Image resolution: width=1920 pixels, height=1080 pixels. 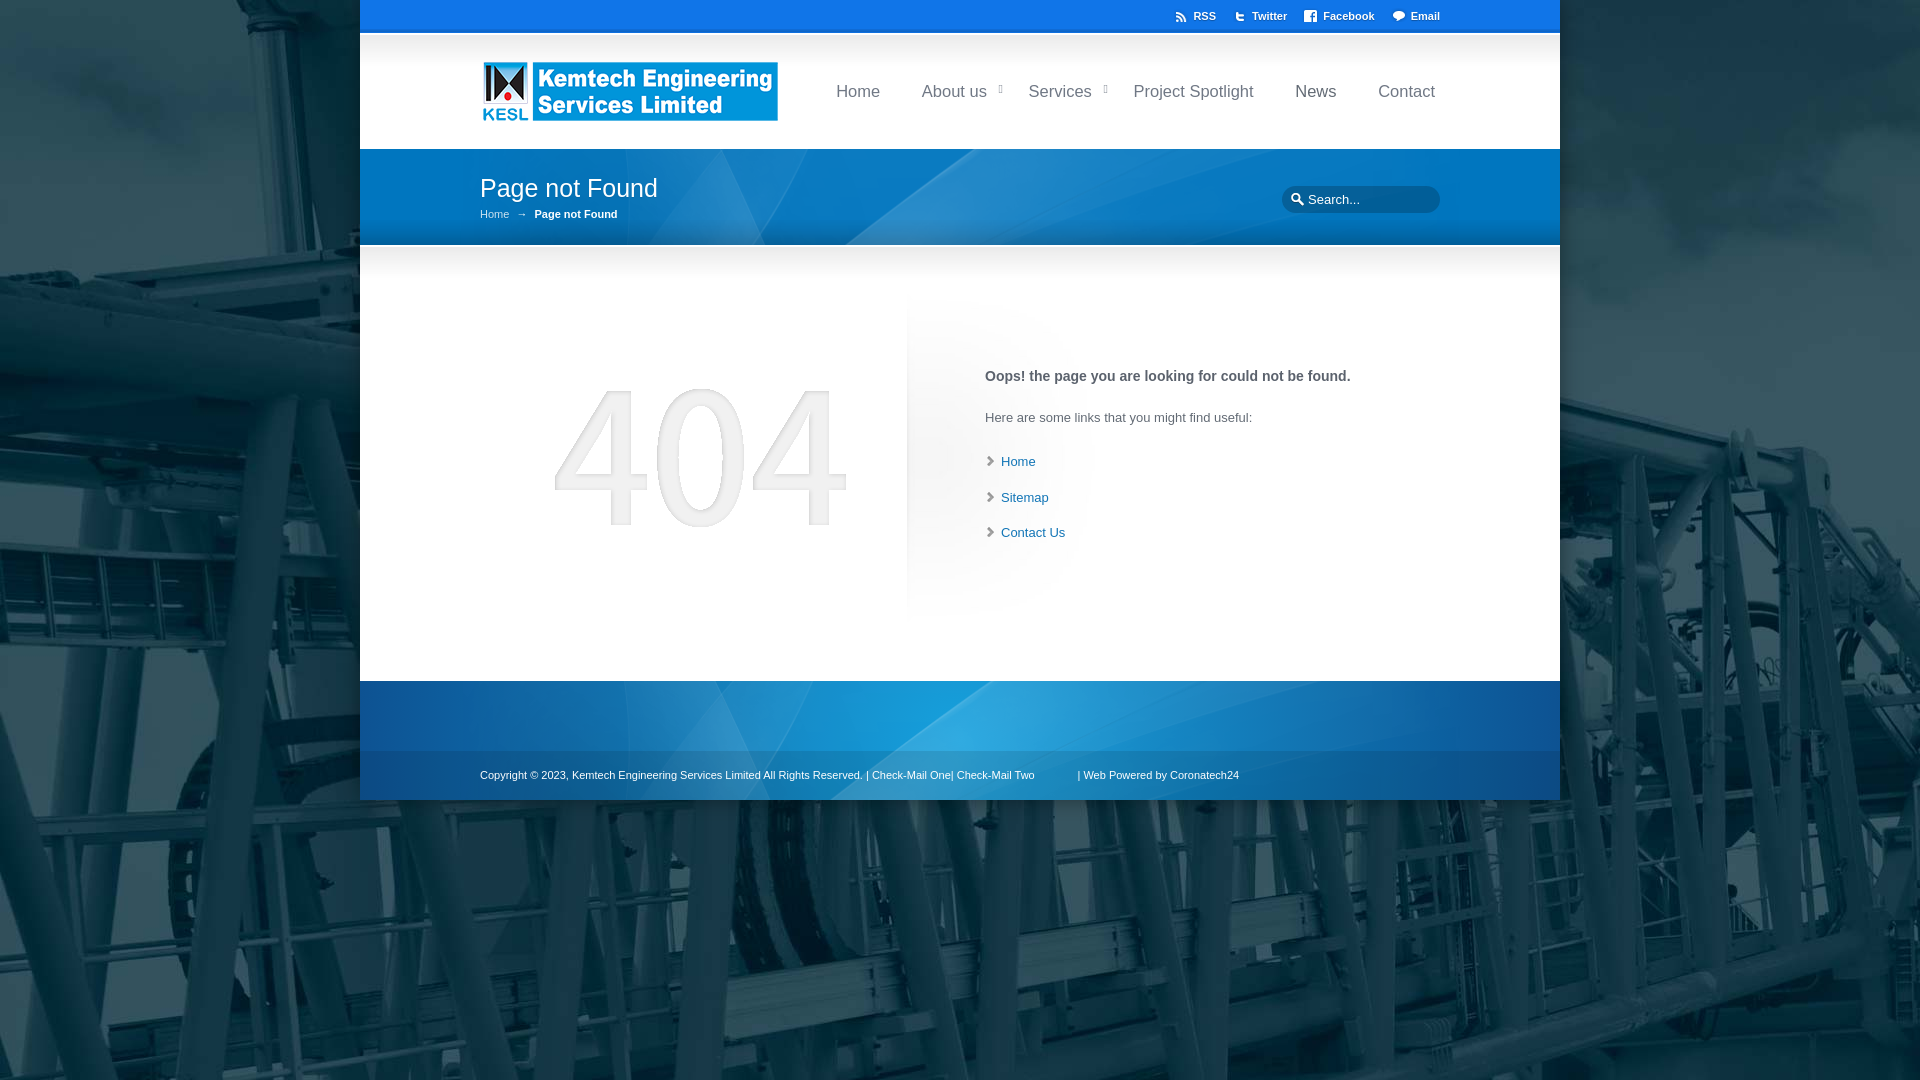 What do you see at coordinates (858, 89) in the screenshot?
I see `Home` at bounding box center [858, 89].